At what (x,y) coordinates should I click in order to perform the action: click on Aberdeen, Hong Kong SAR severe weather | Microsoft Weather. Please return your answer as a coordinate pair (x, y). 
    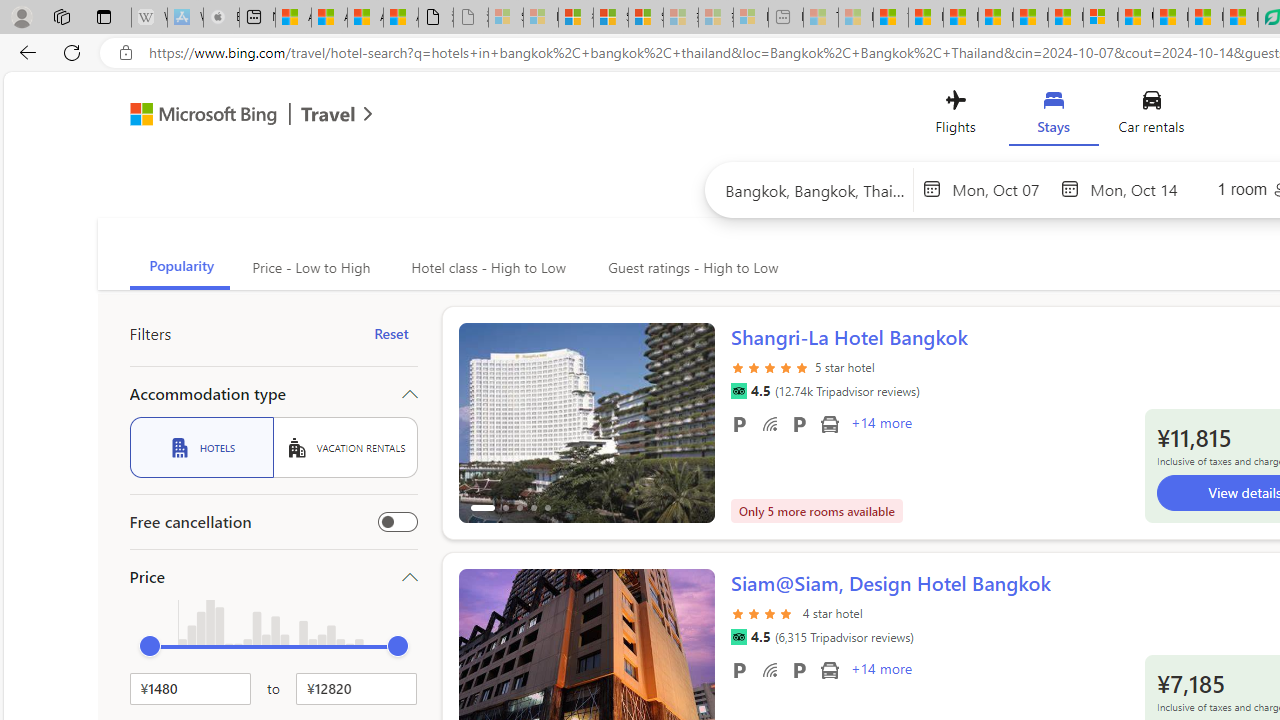
    Looking at the image, I should click on (401, 18).